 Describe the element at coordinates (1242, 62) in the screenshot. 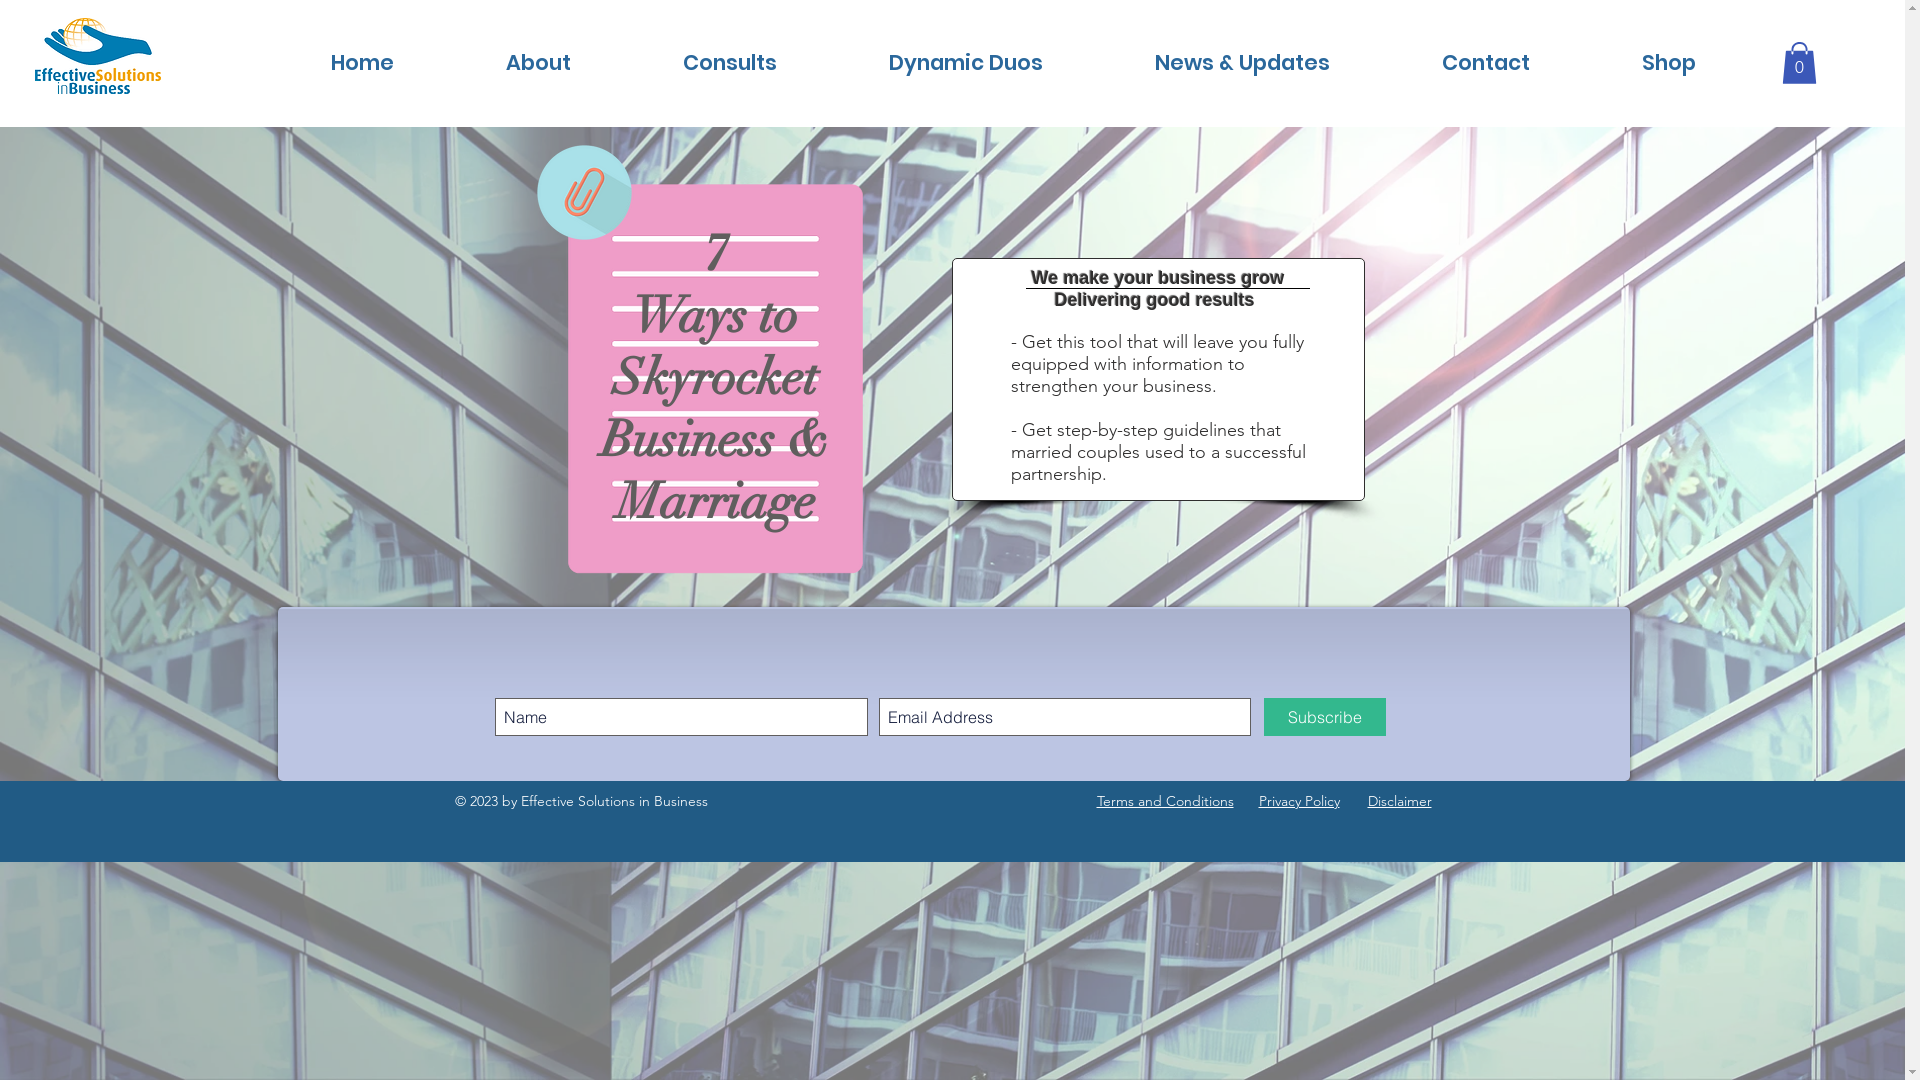

I see `News & Updates` at that location.